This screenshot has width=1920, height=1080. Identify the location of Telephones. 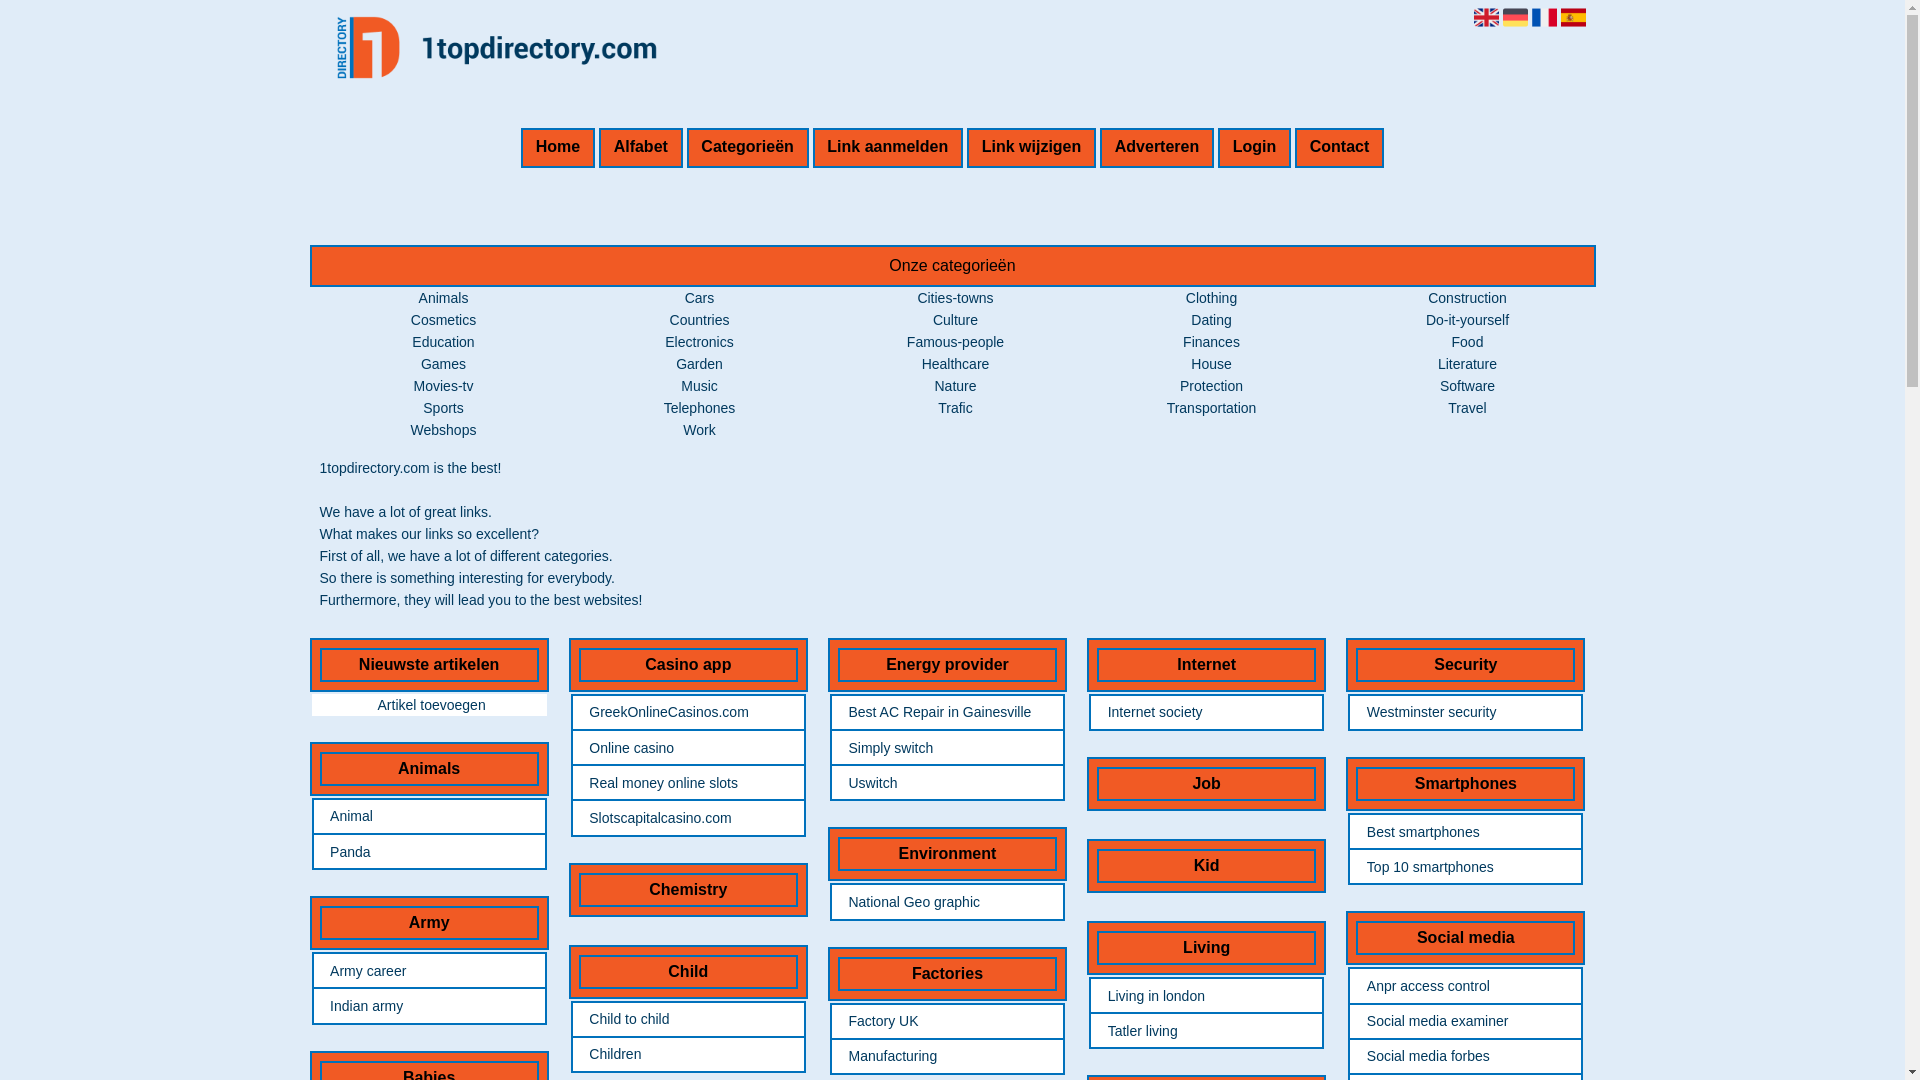
(700, 408).